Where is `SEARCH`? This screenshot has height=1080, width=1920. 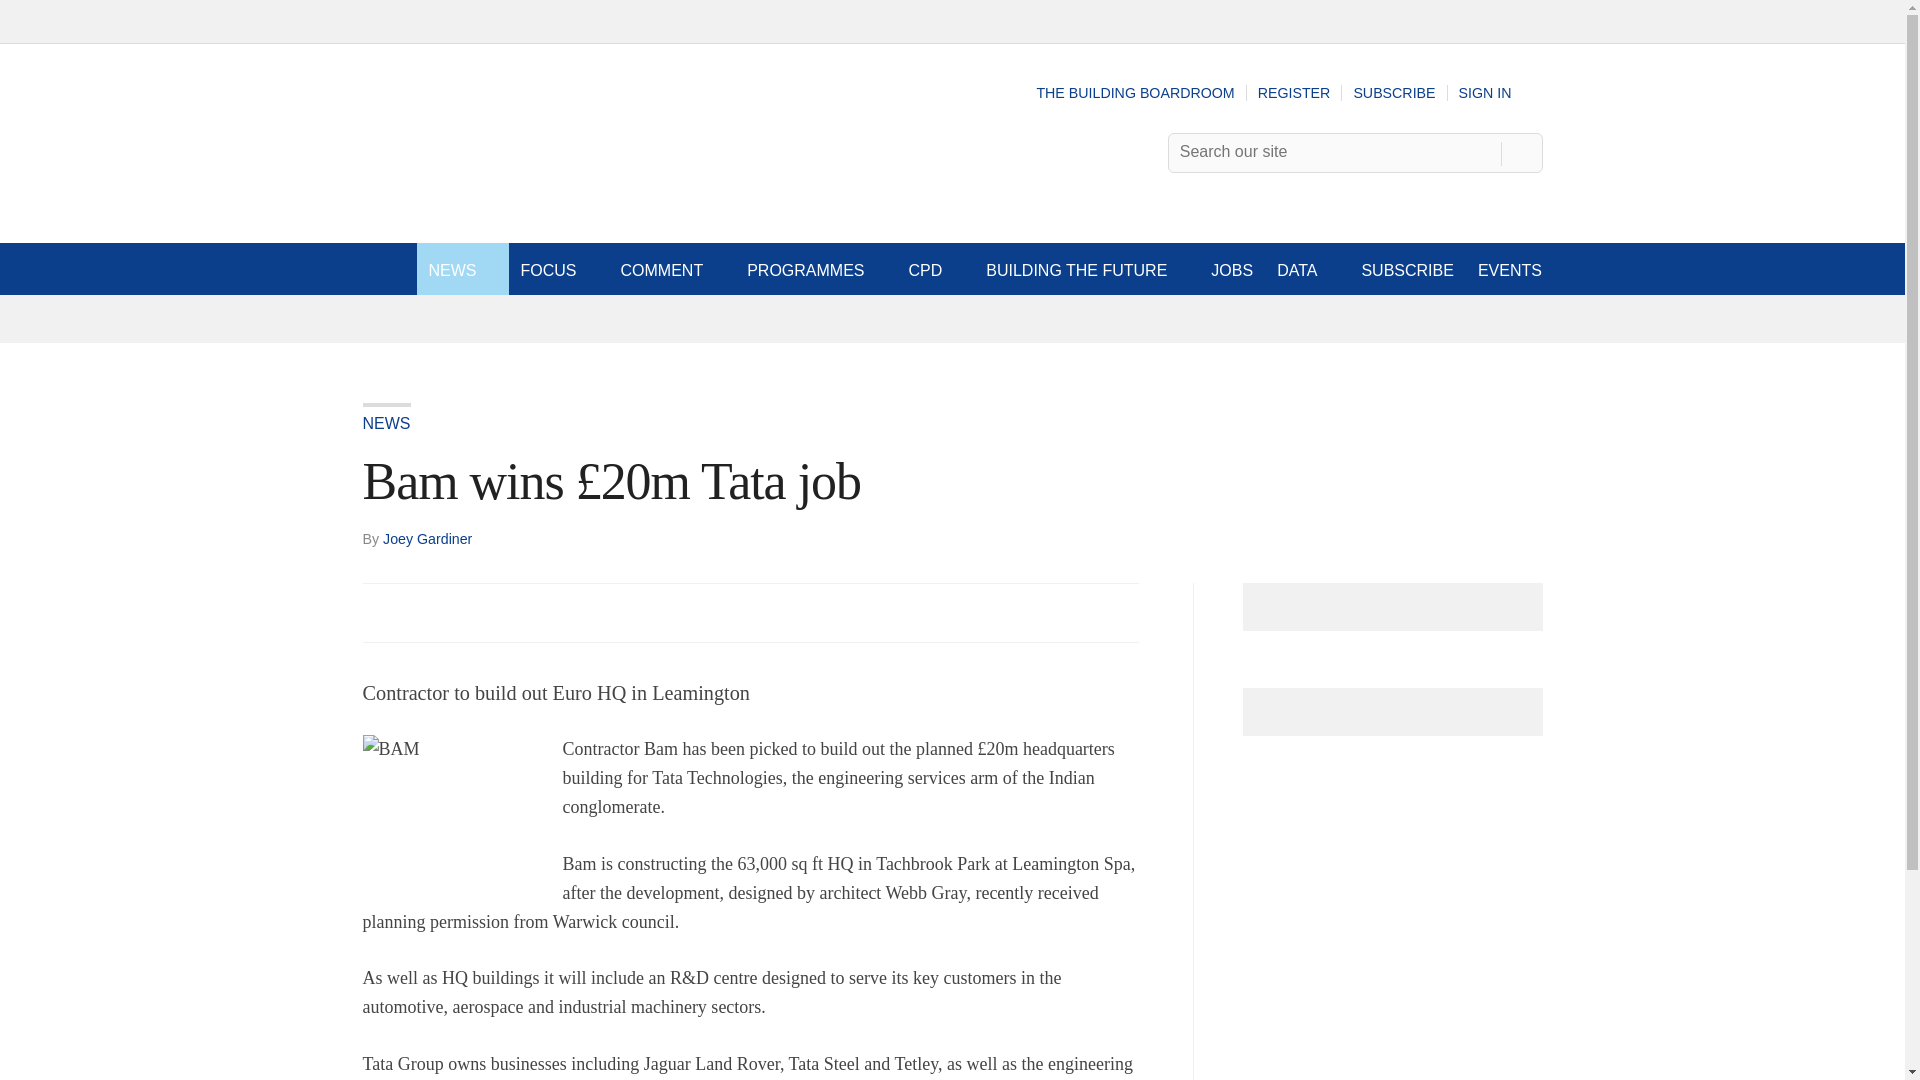 SEARCH is located at coordinates (1521, 152).